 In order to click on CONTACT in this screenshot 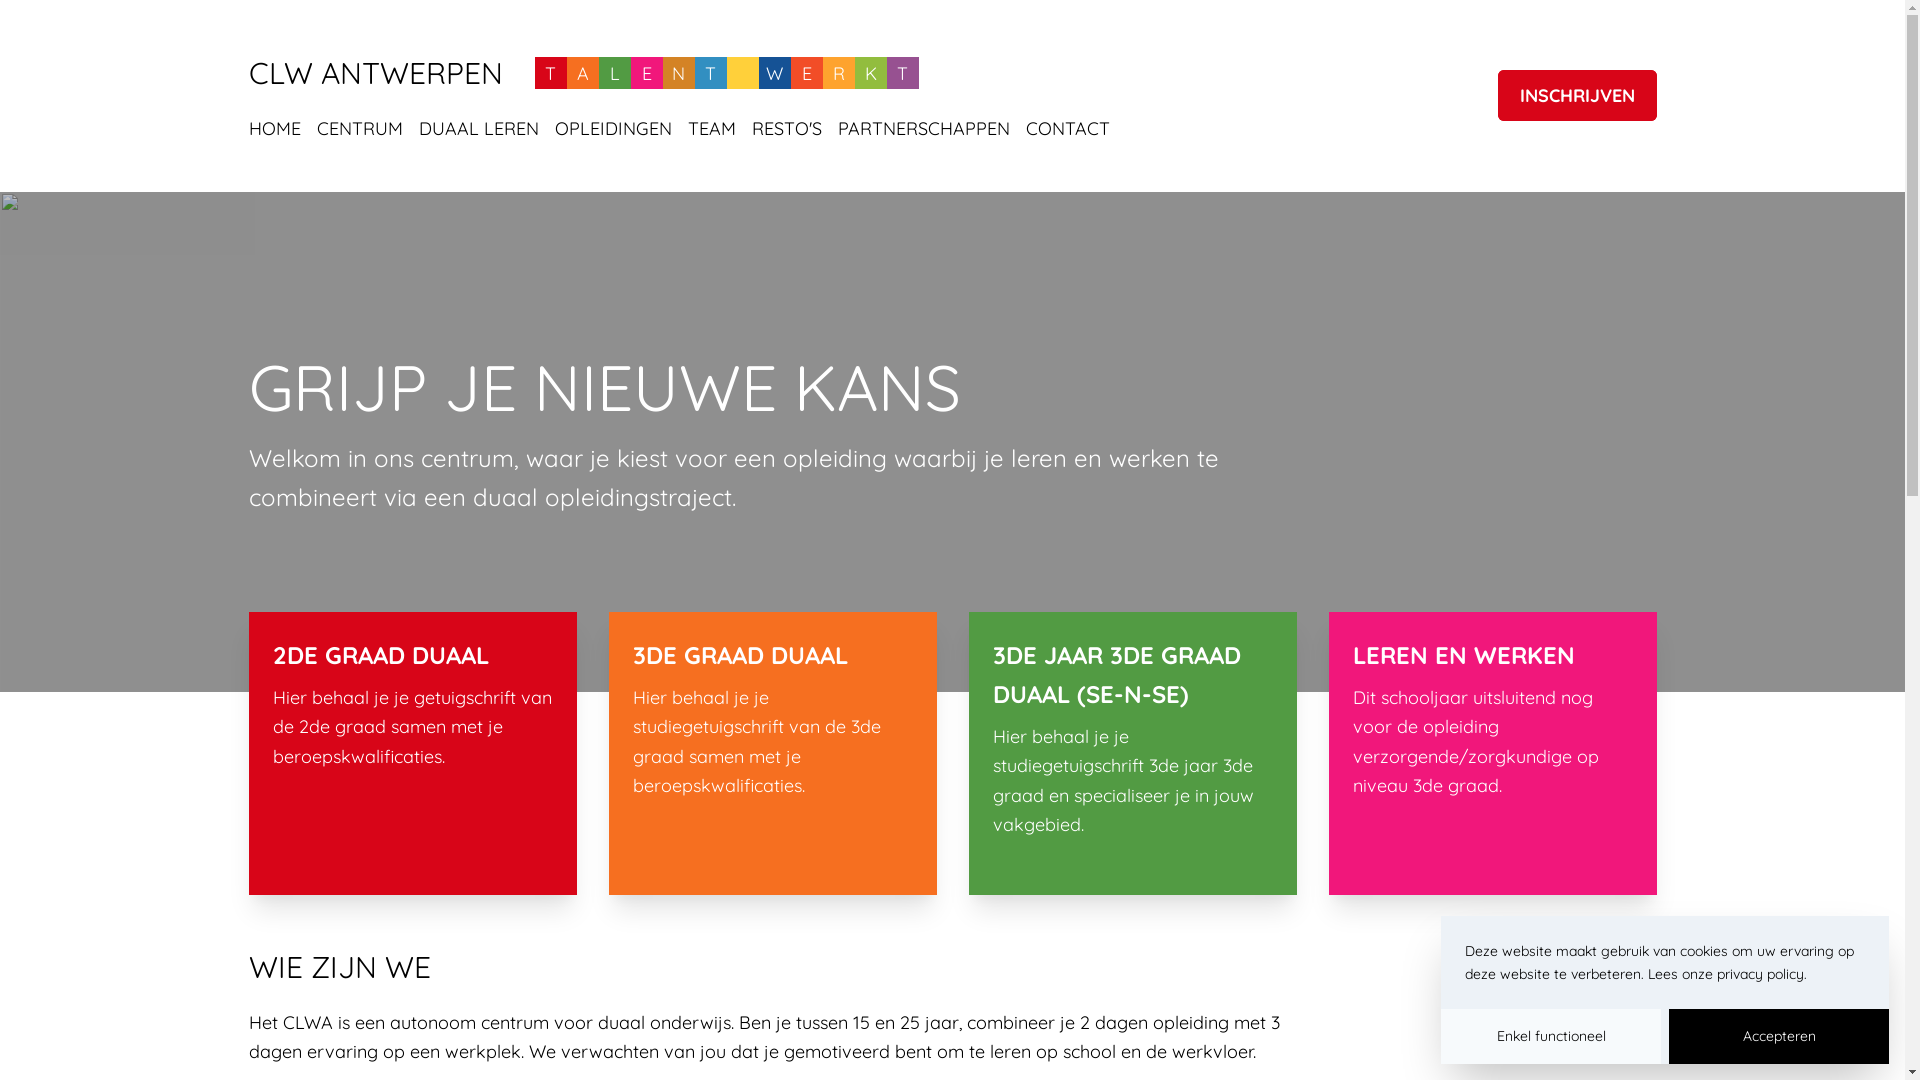, I will do `click(1068, 130)`.